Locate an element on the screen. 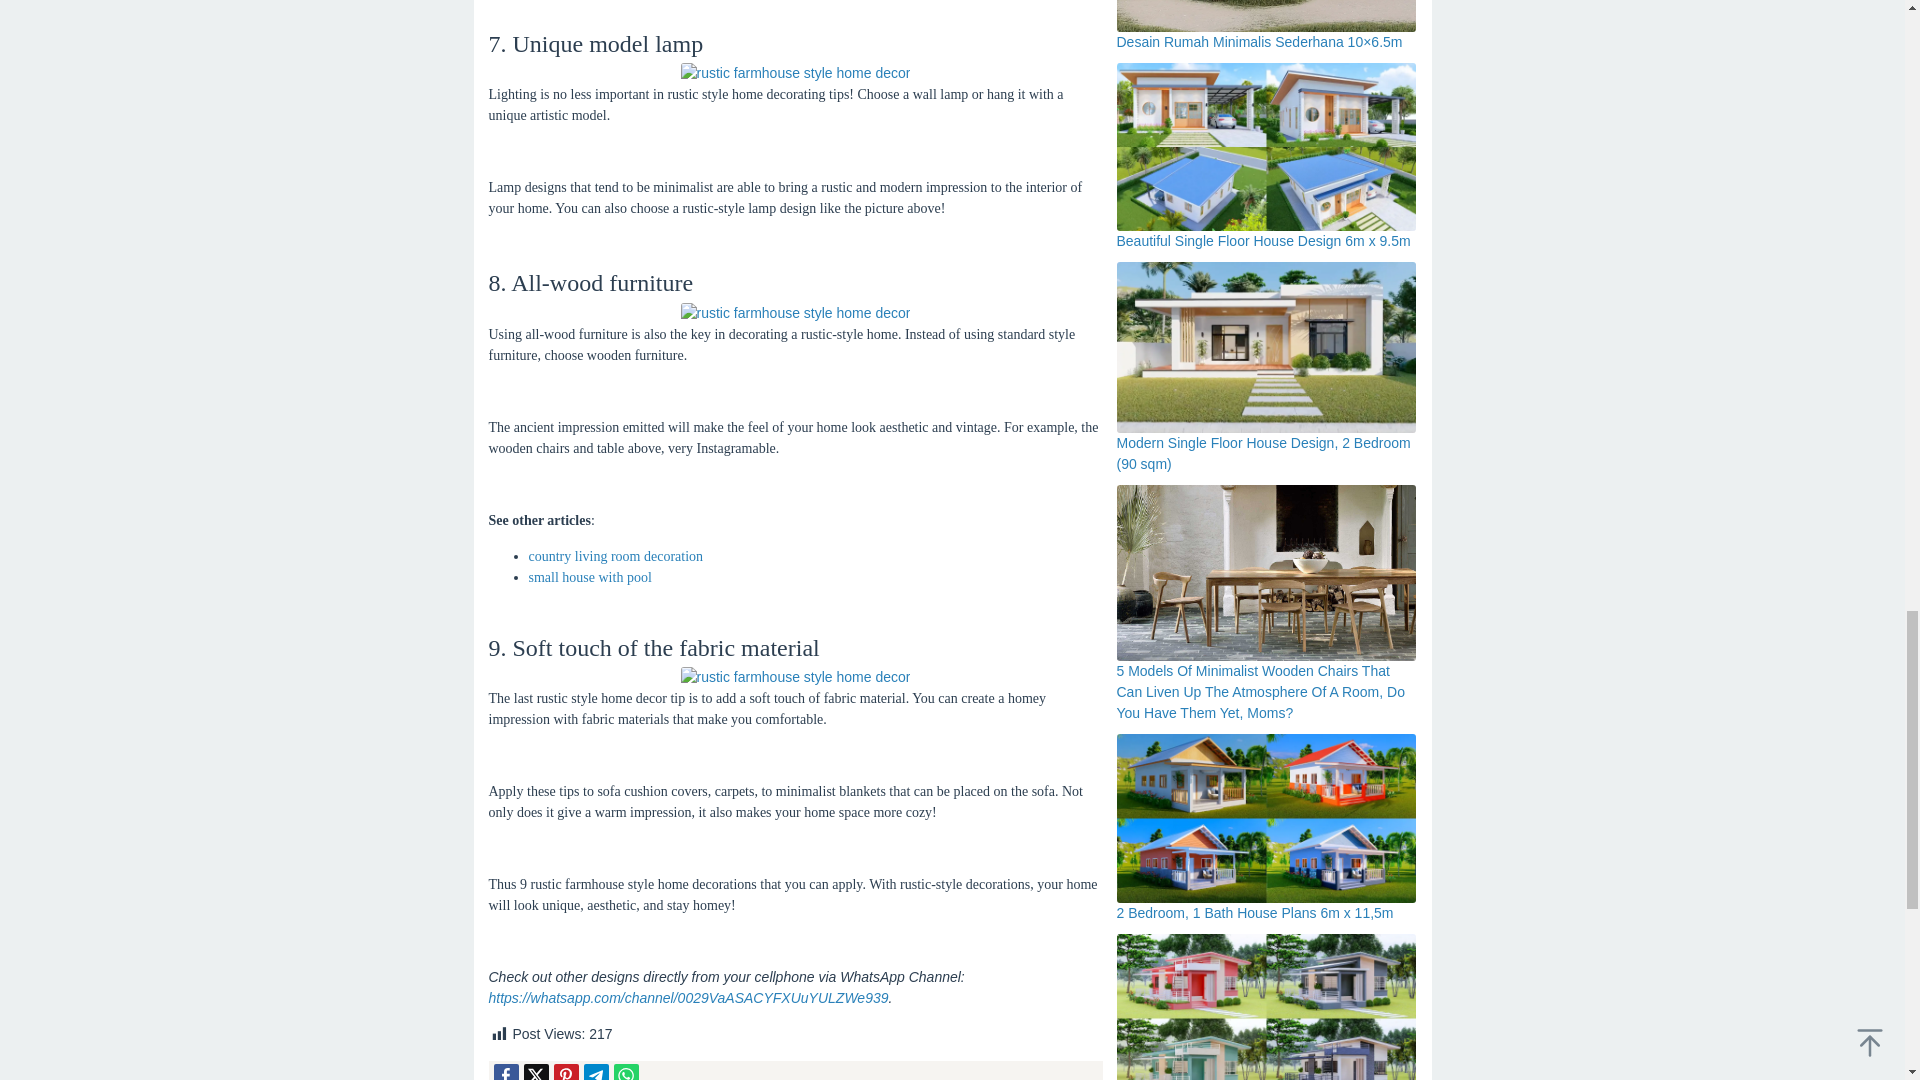 The image size is (1920, 1080). rustic farmhouse style home decor is located at coordinates (794, 677).